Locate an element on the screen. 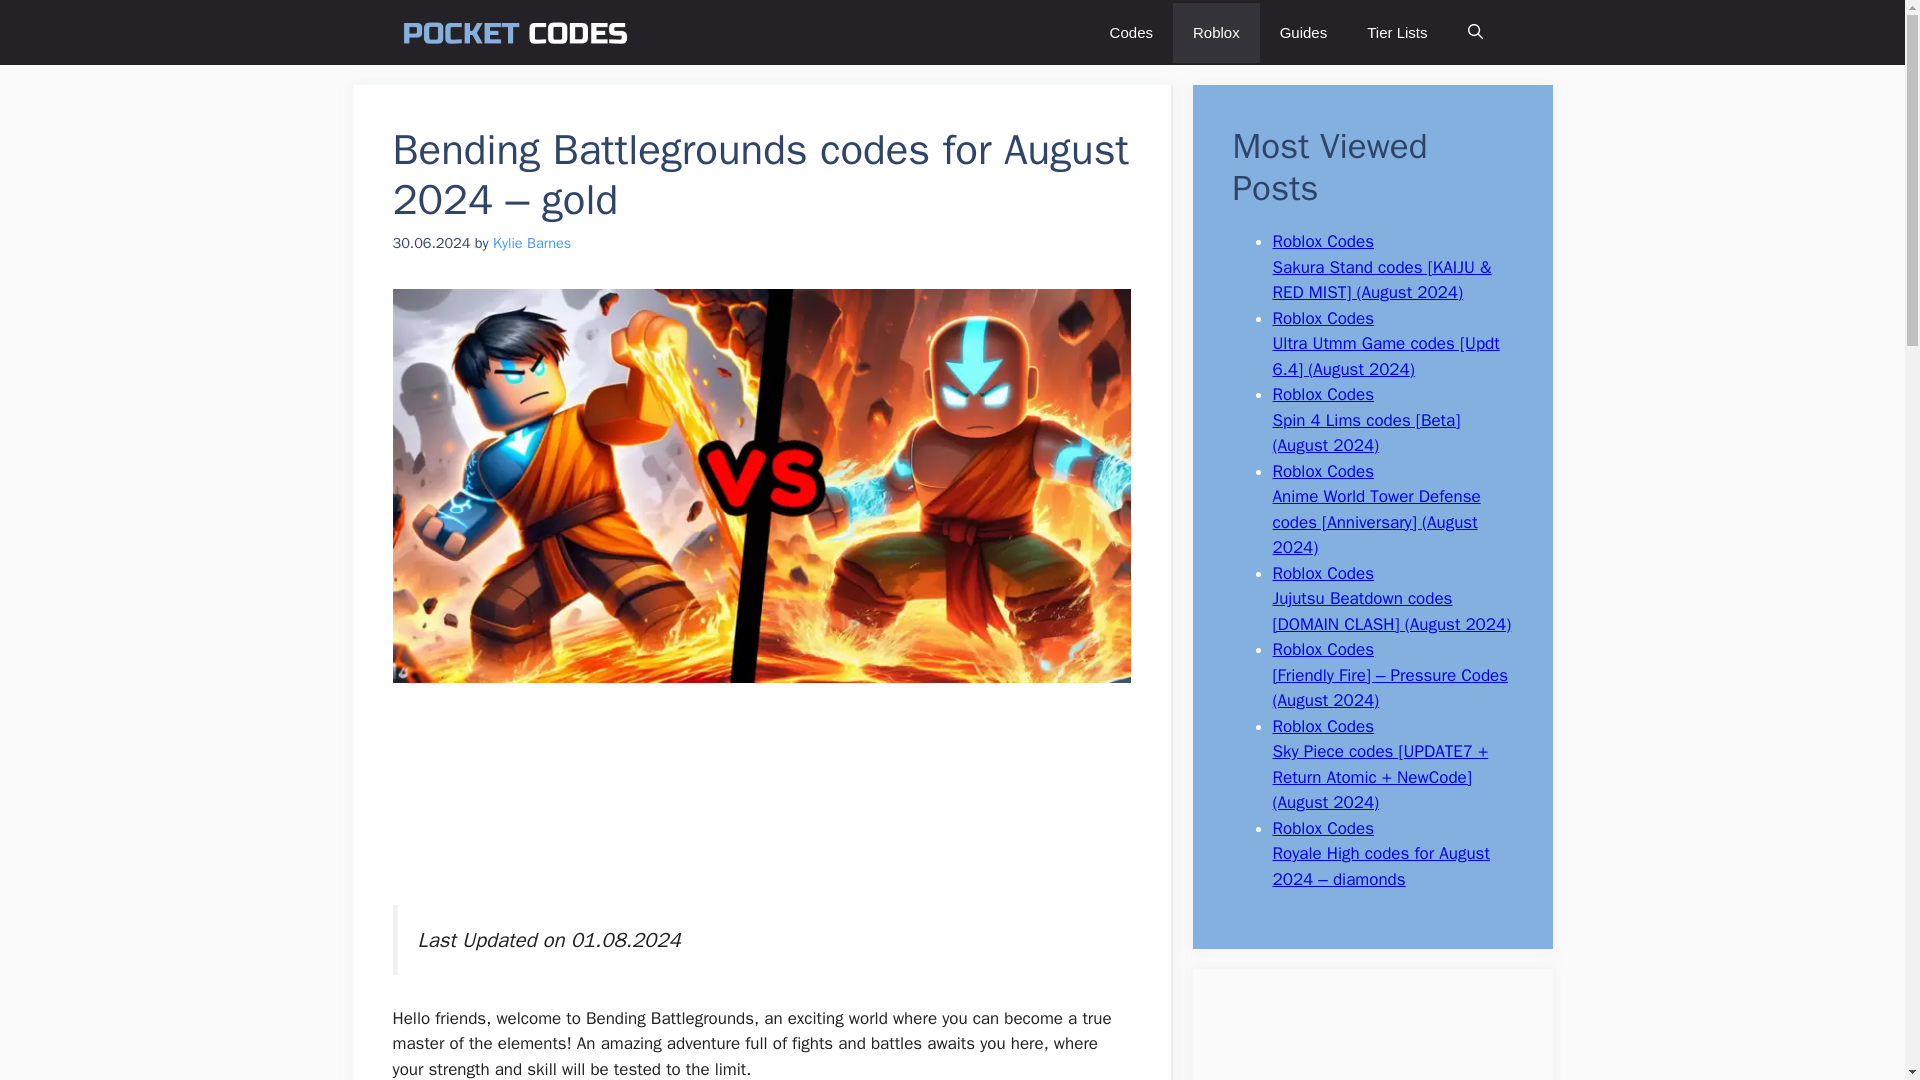 The width and height of the screenshot is (1920, 1080). Advertisement is located at coordinates (1362, 1048).